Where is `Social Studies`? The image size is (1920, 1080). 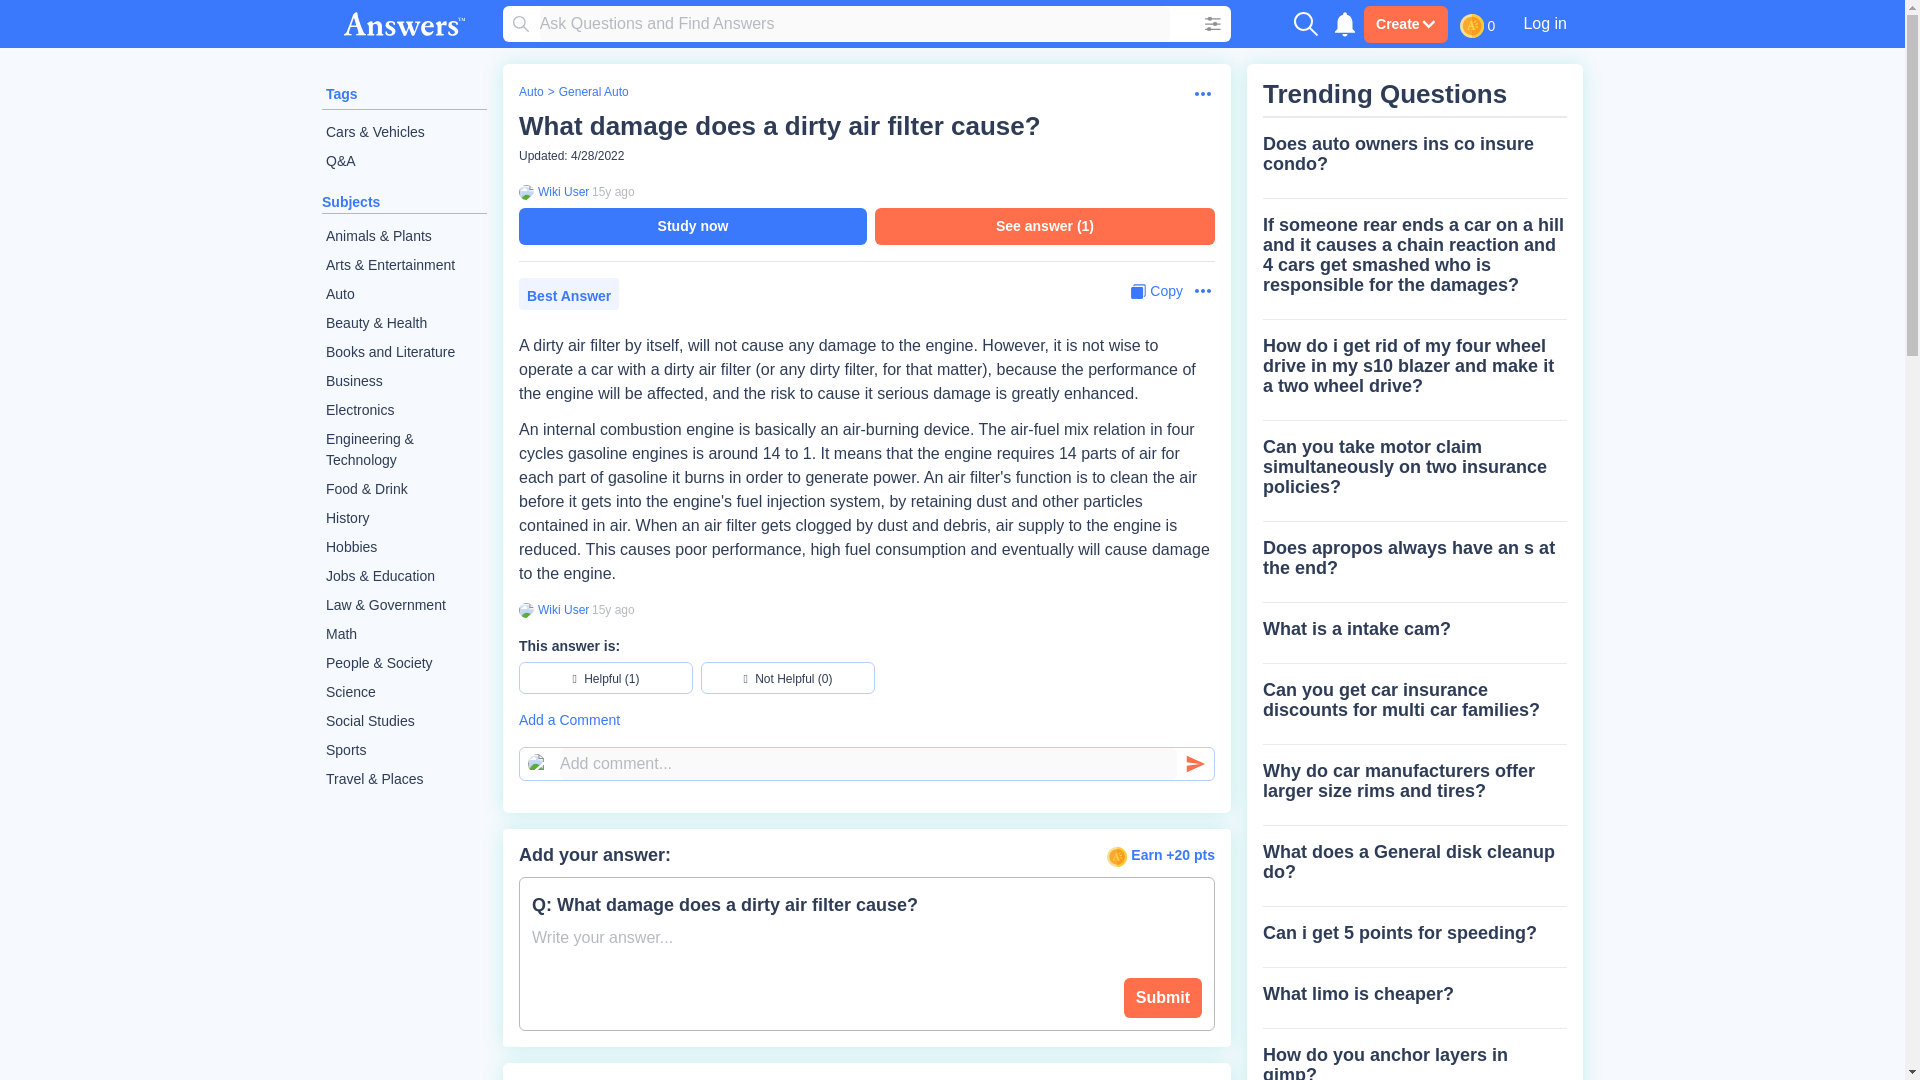
Social Studies is located at coordinates (404, 721).